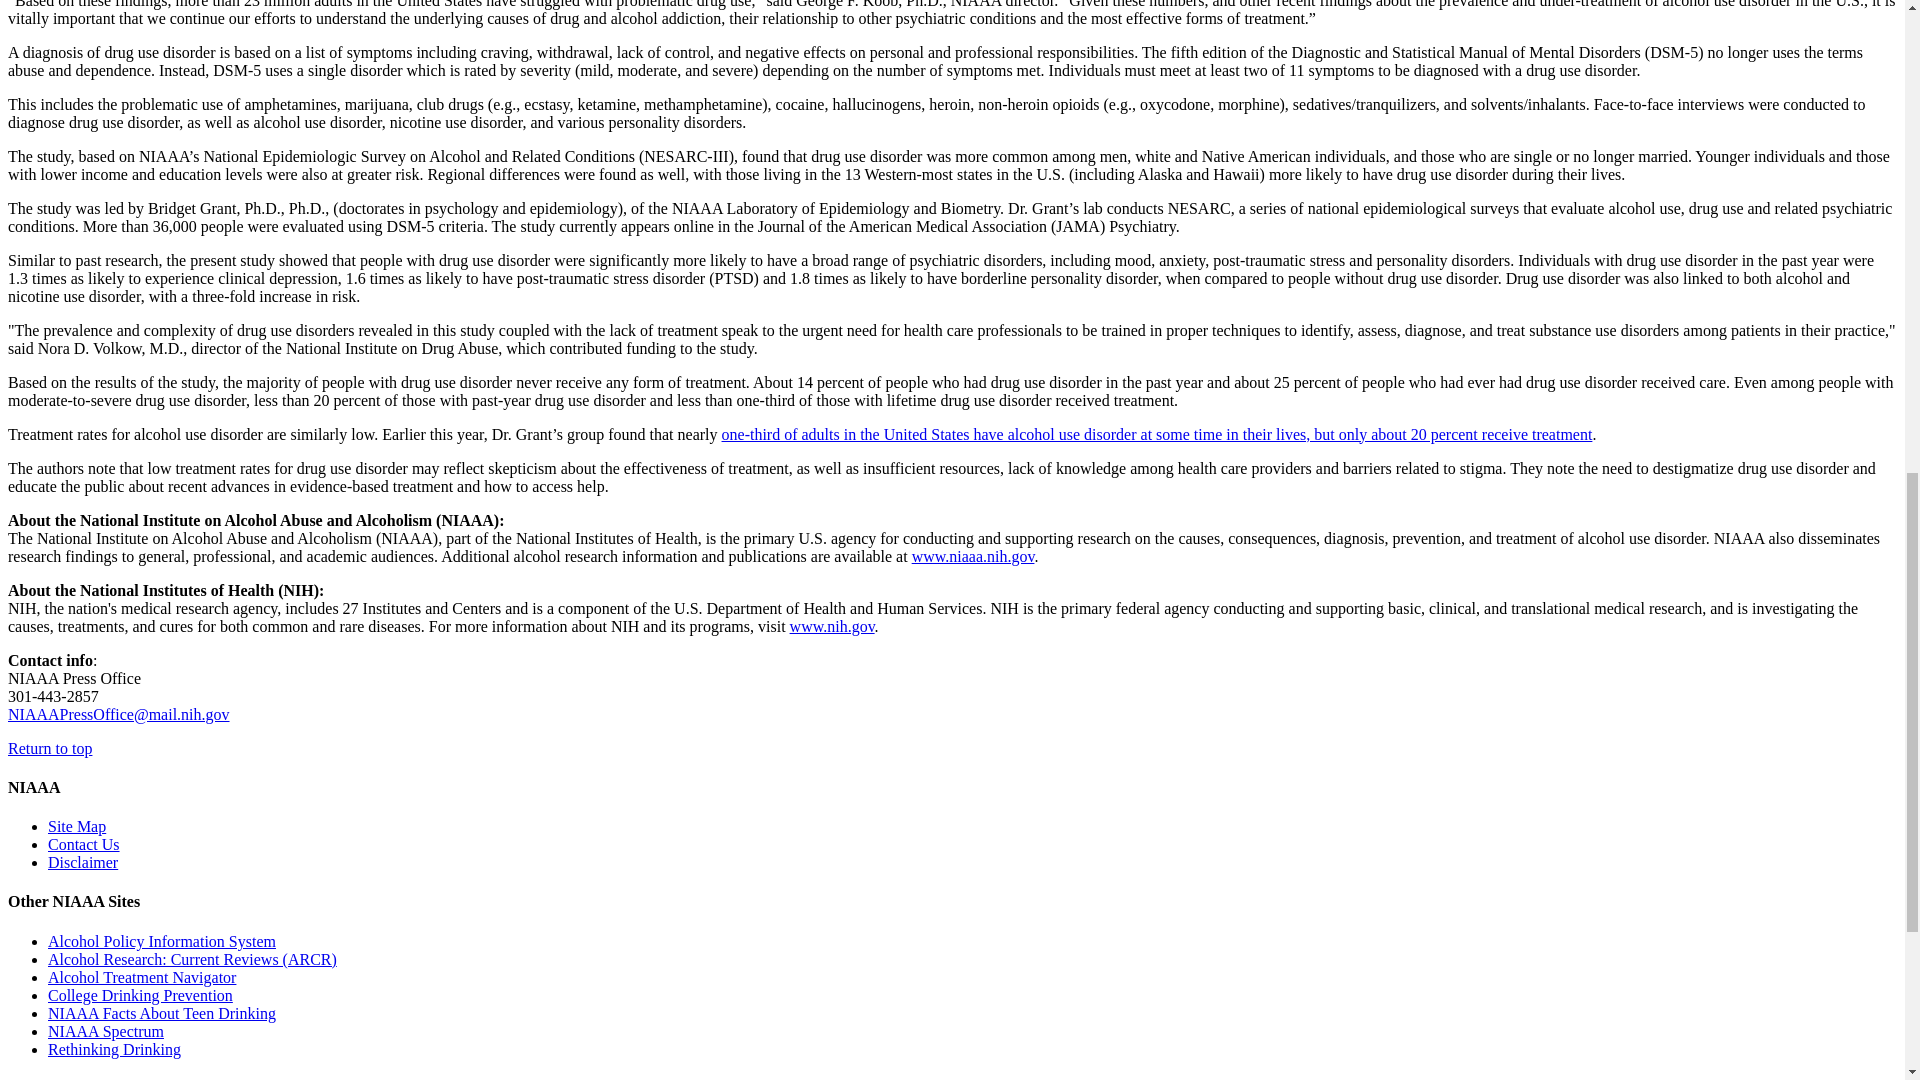 This screenshot has height=1080, width=1920. Describe the element at coordinates (50, 748) in the screenshot. I see `Return to top` at that location.